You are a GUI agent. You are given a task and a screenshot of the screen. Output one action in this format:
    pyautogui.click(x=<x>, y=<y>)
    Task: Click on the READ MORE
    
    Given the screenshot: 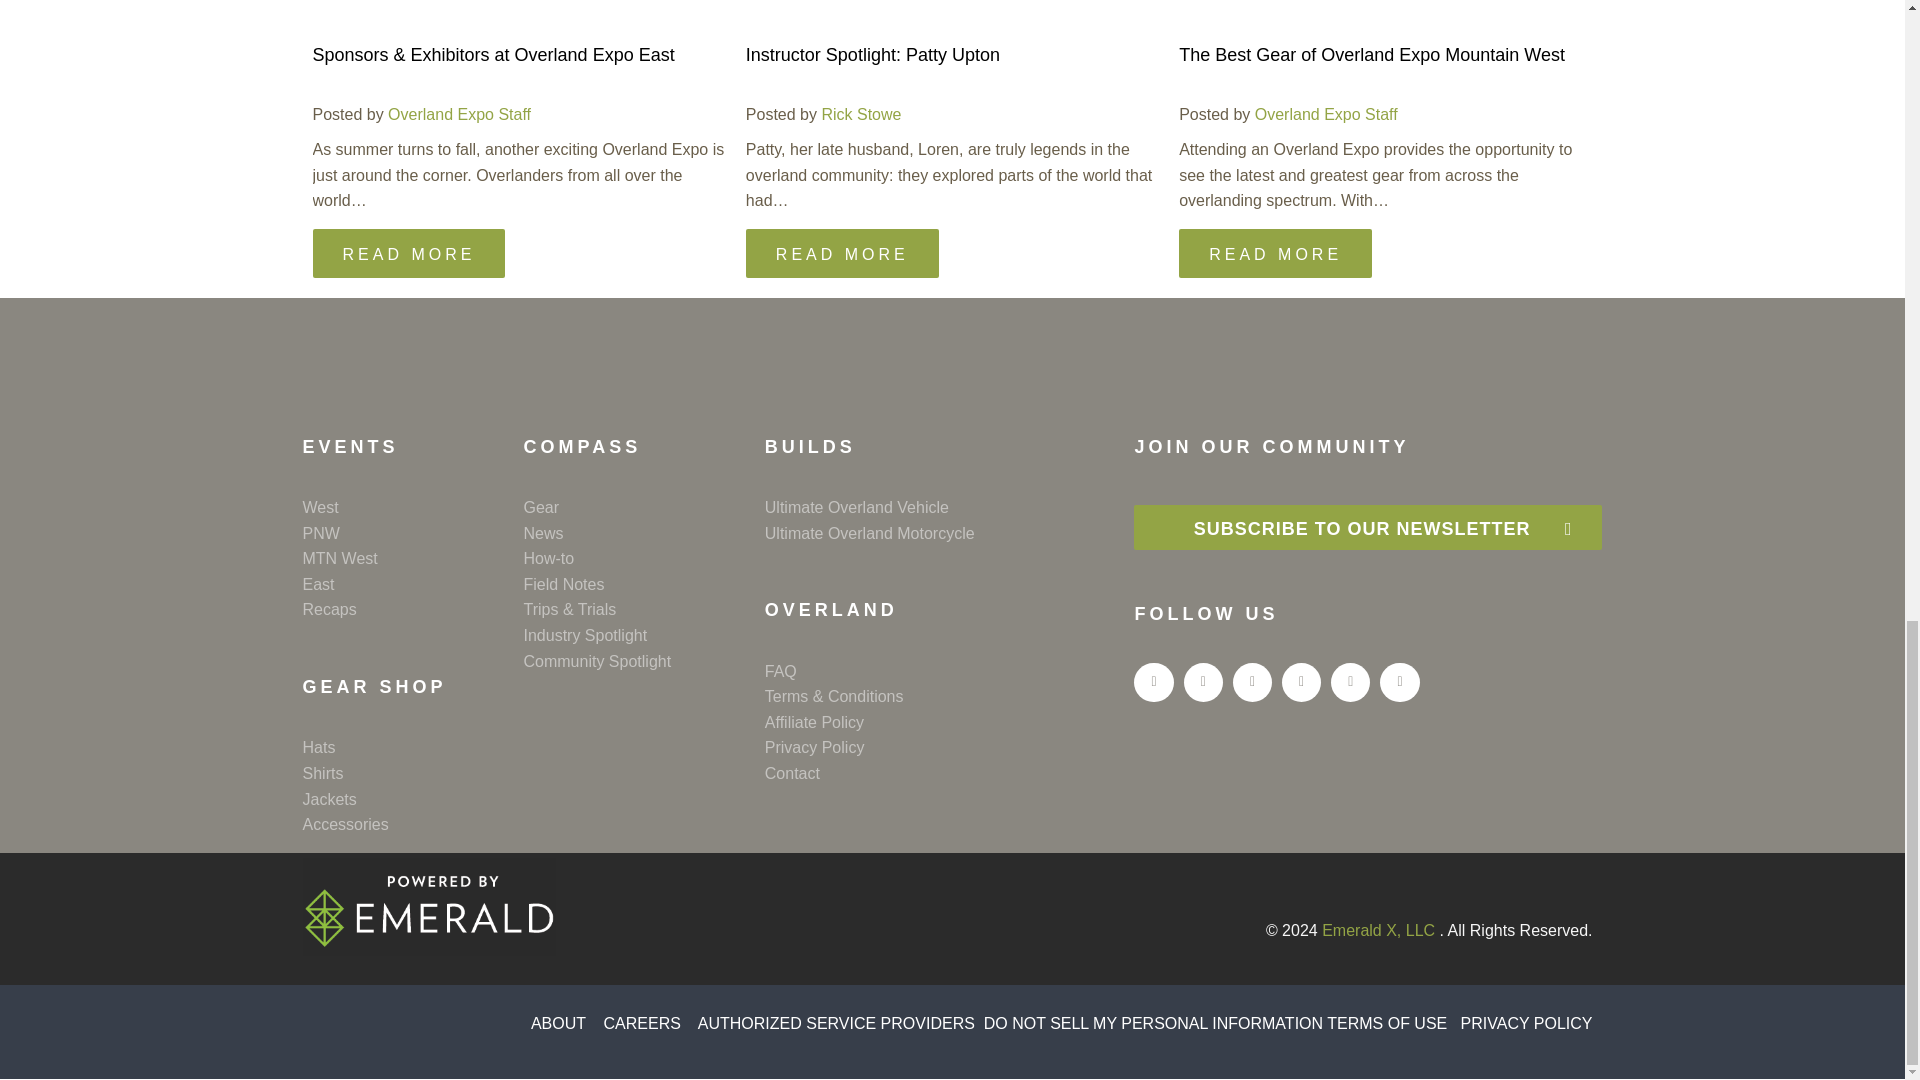 What is the action you would take?
    pyautogui.click(x=1275, y=252)
    